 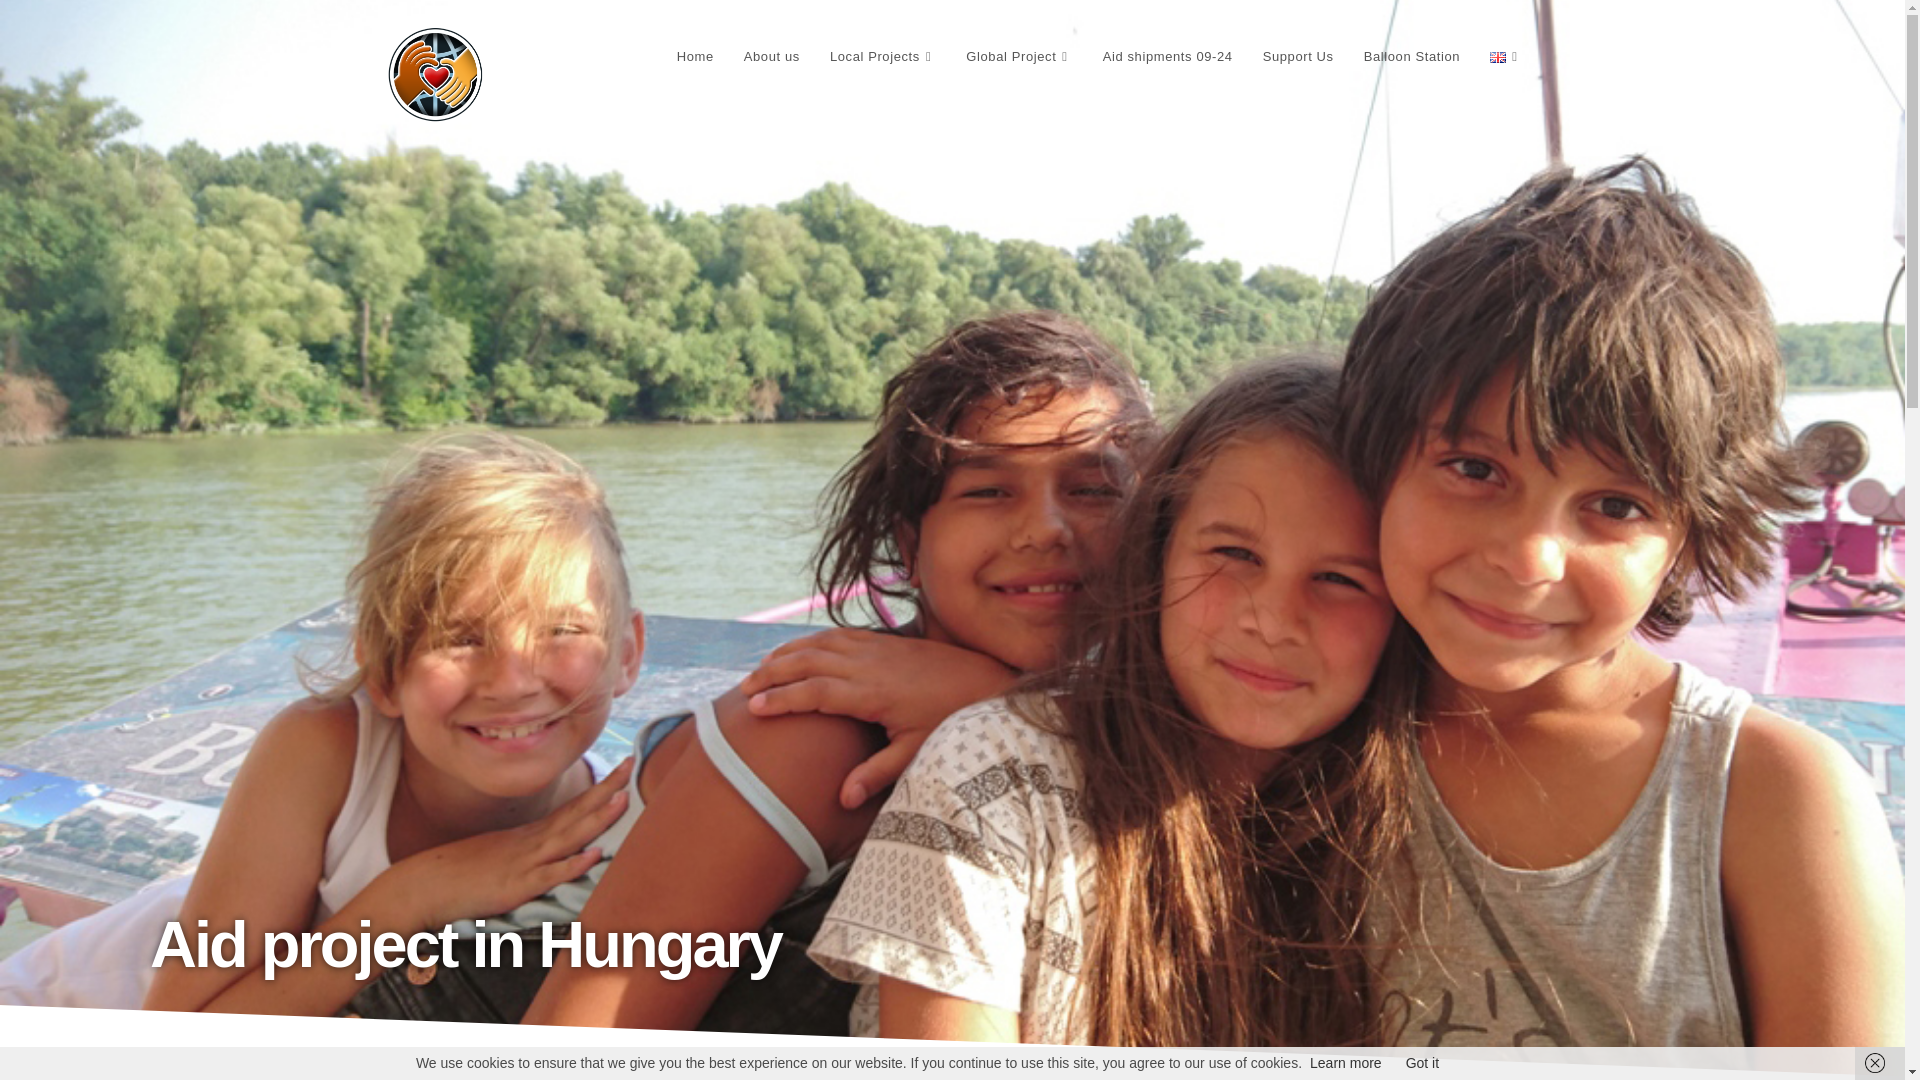 What do you see at coordinates (1298, 56) in the screenshot?
I see `Support Us` at bounding box center [1298, 56].